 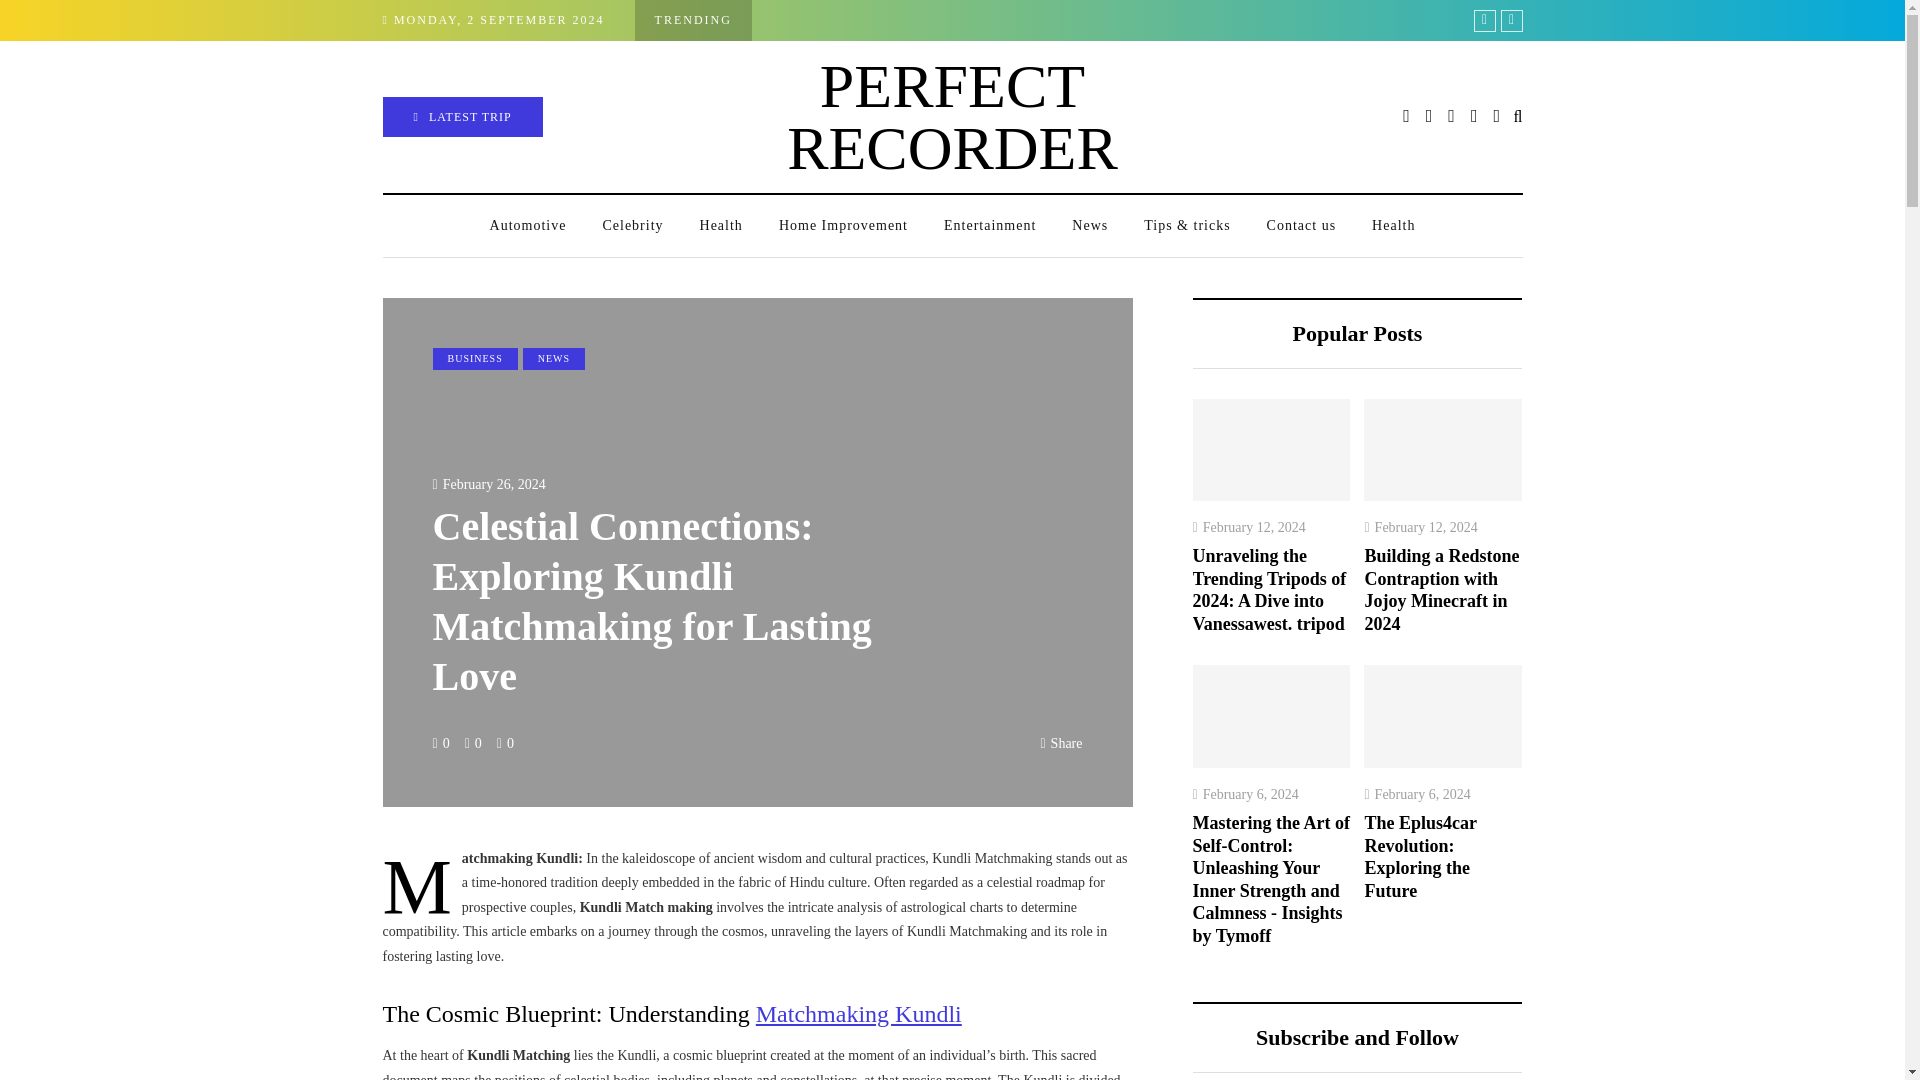 What do you see at coordinates (858, 1014) in the screenshot?
I see `Matchmaking Kundli` at bounding box center [858, 1014].